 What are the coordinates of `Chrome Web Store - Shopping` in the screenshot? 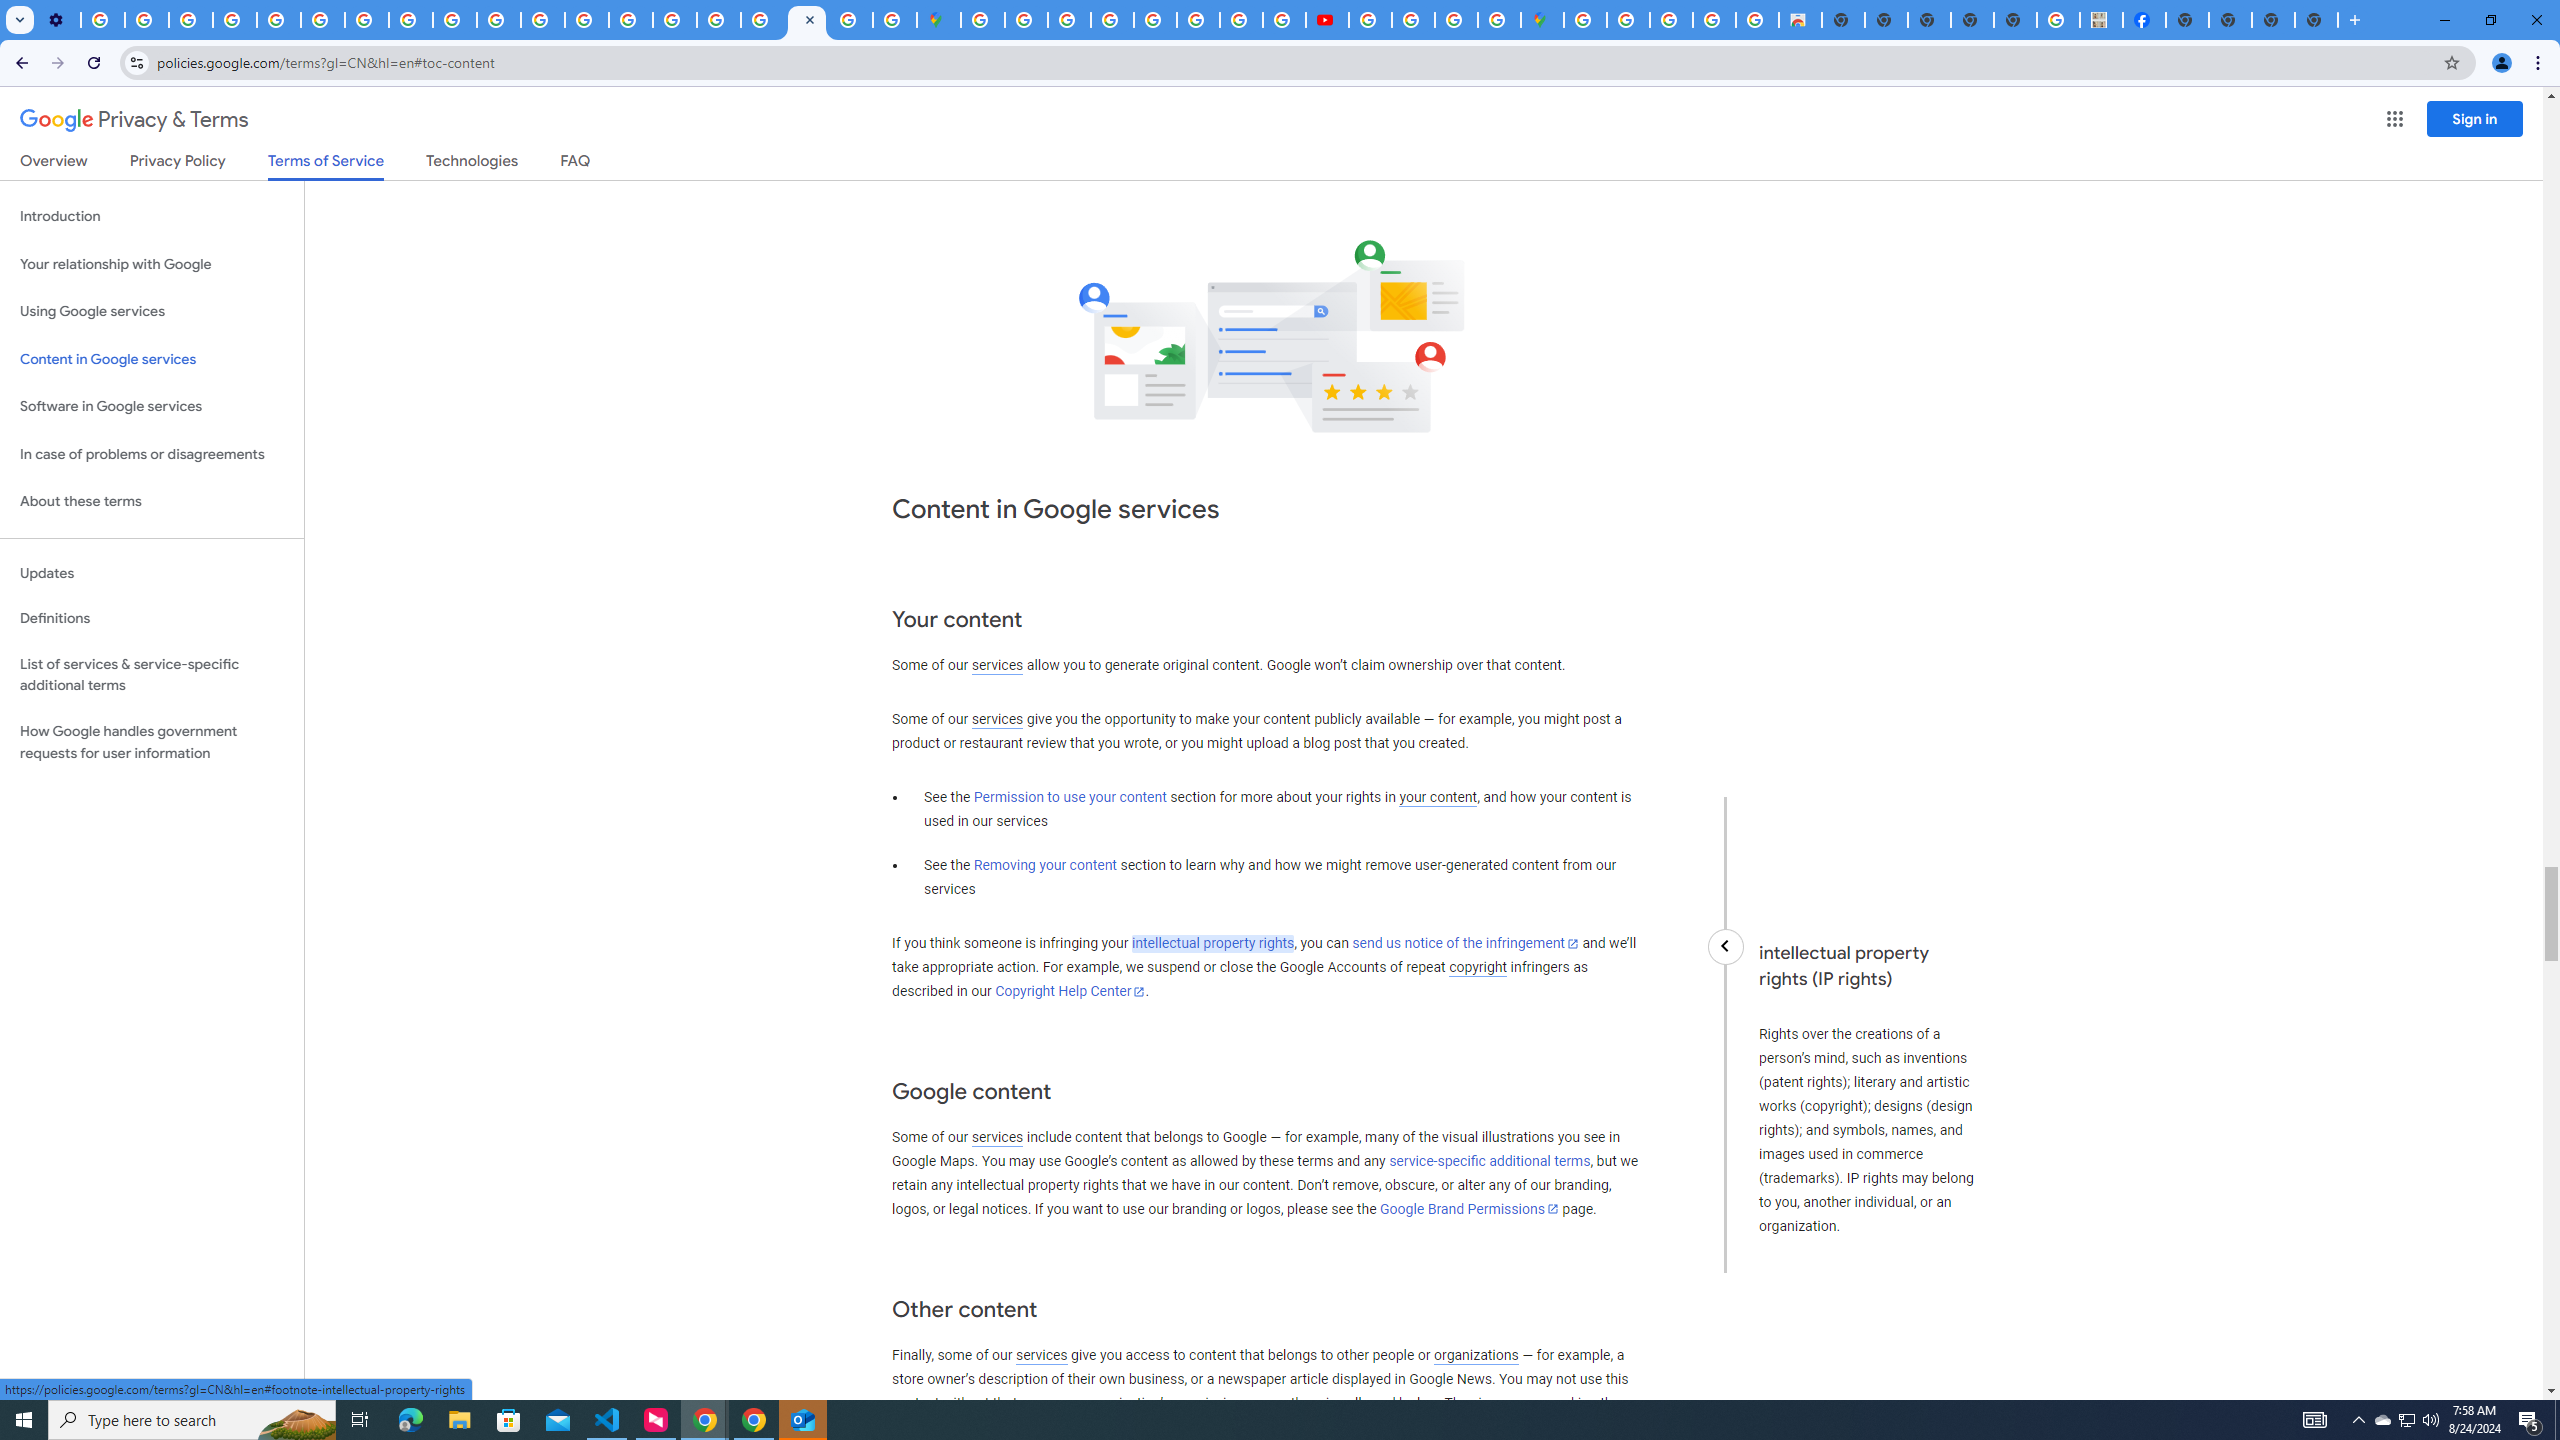 It's located at (1799, 20).